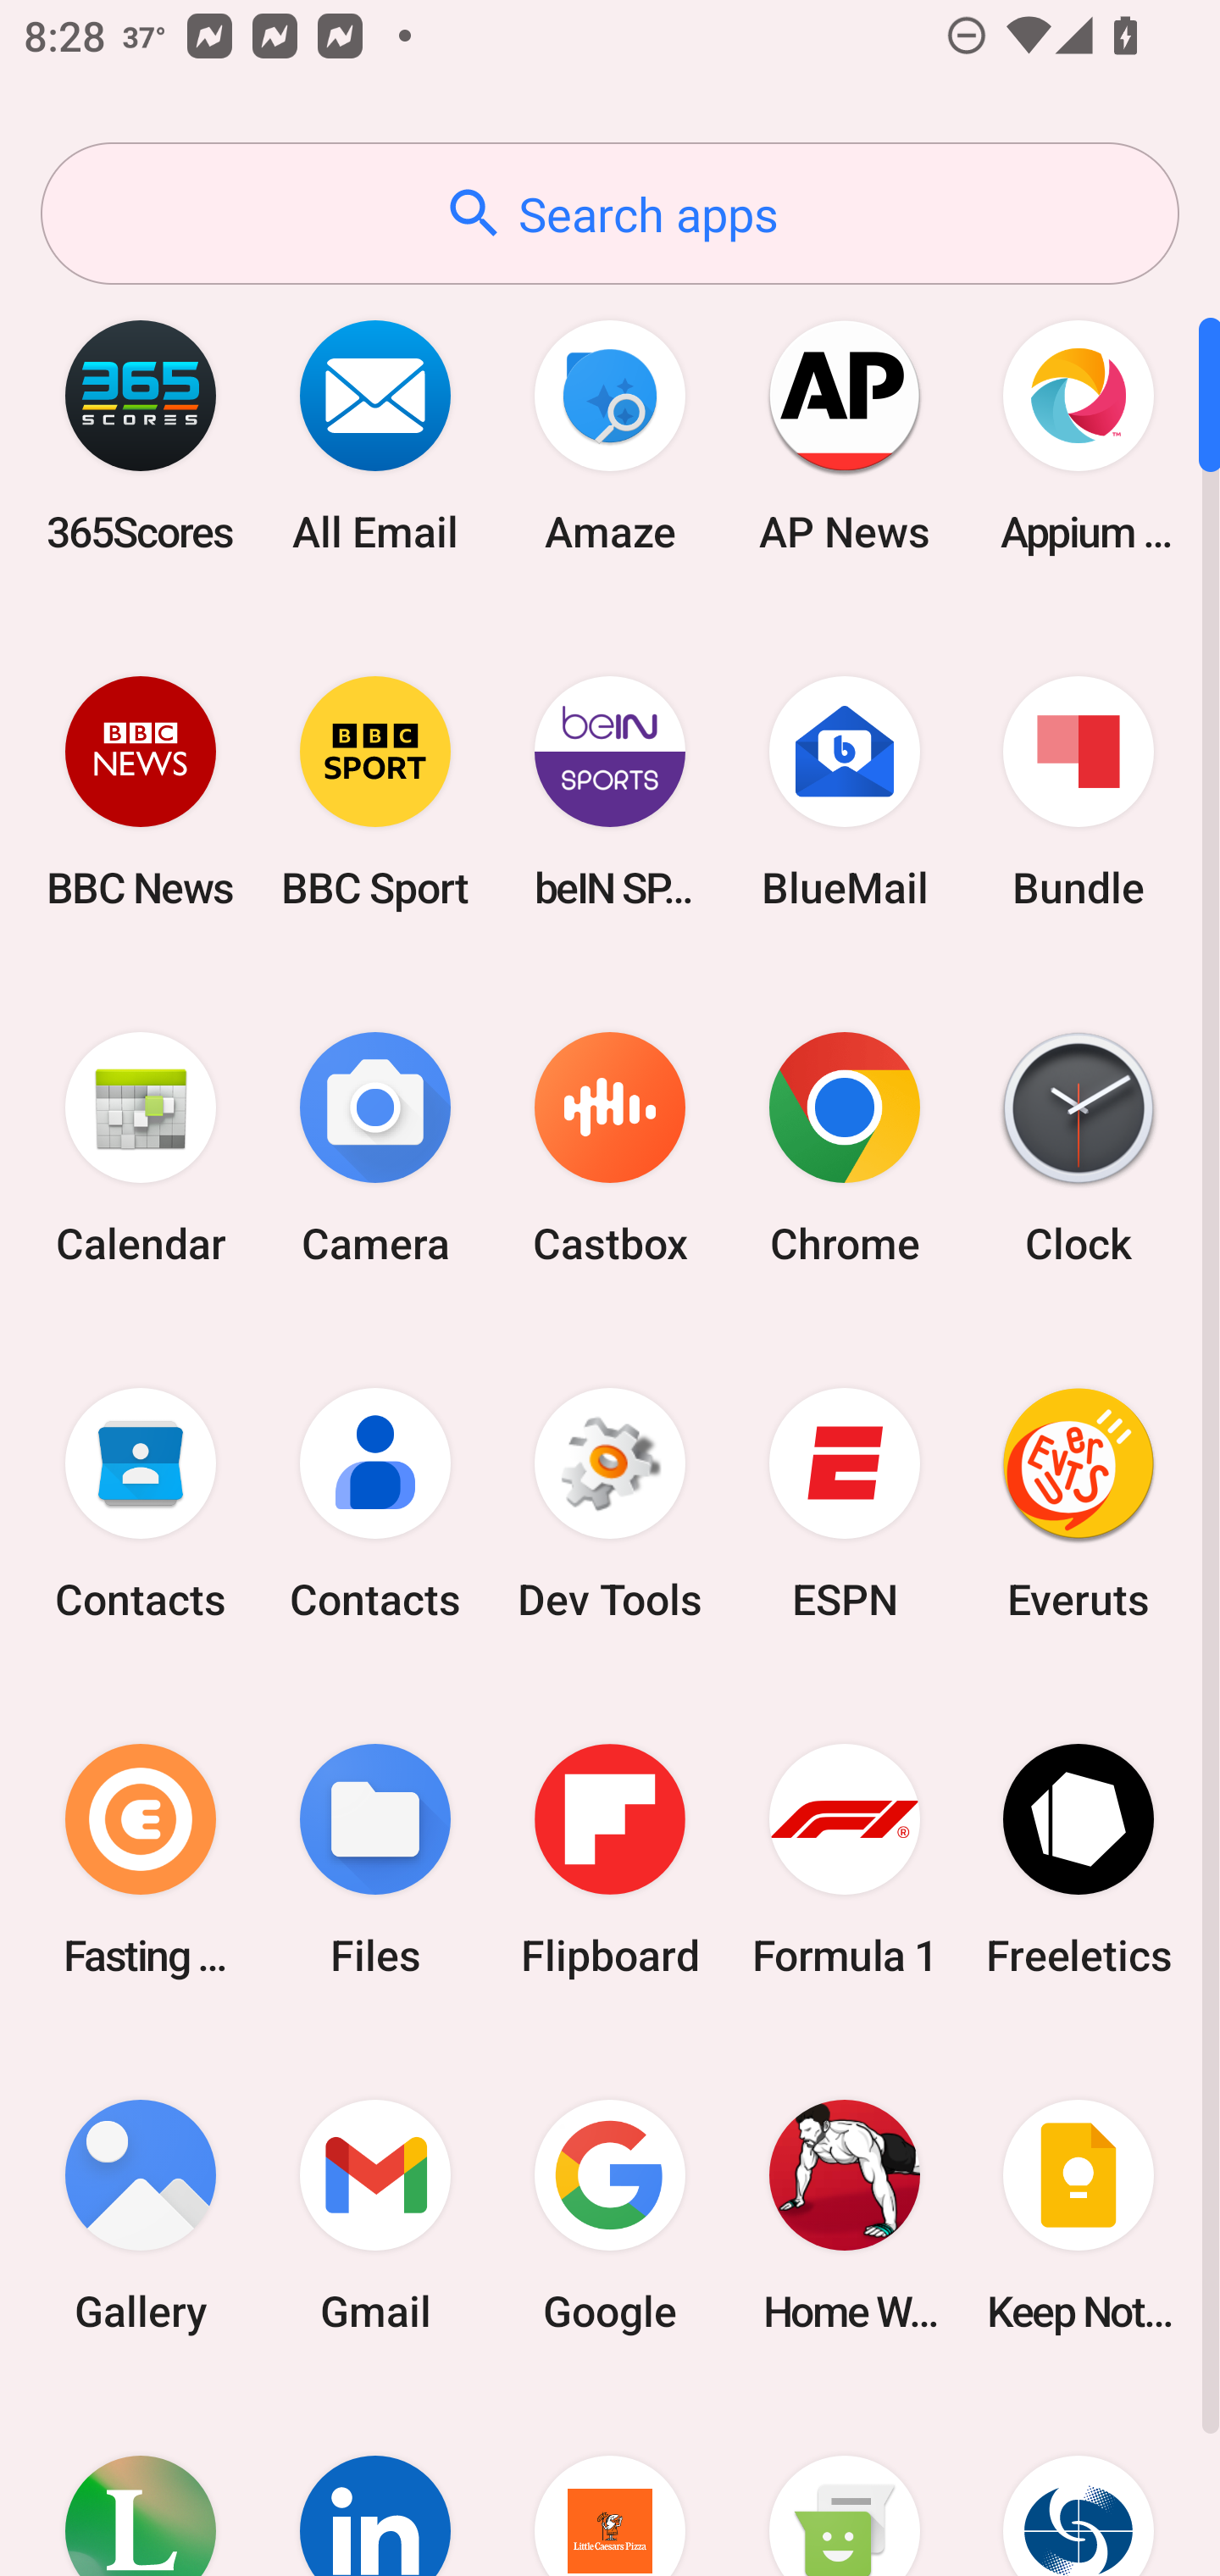 This screenshot has height=2576, width=1220. I want to click on Flipboard, so click(610, 1859).